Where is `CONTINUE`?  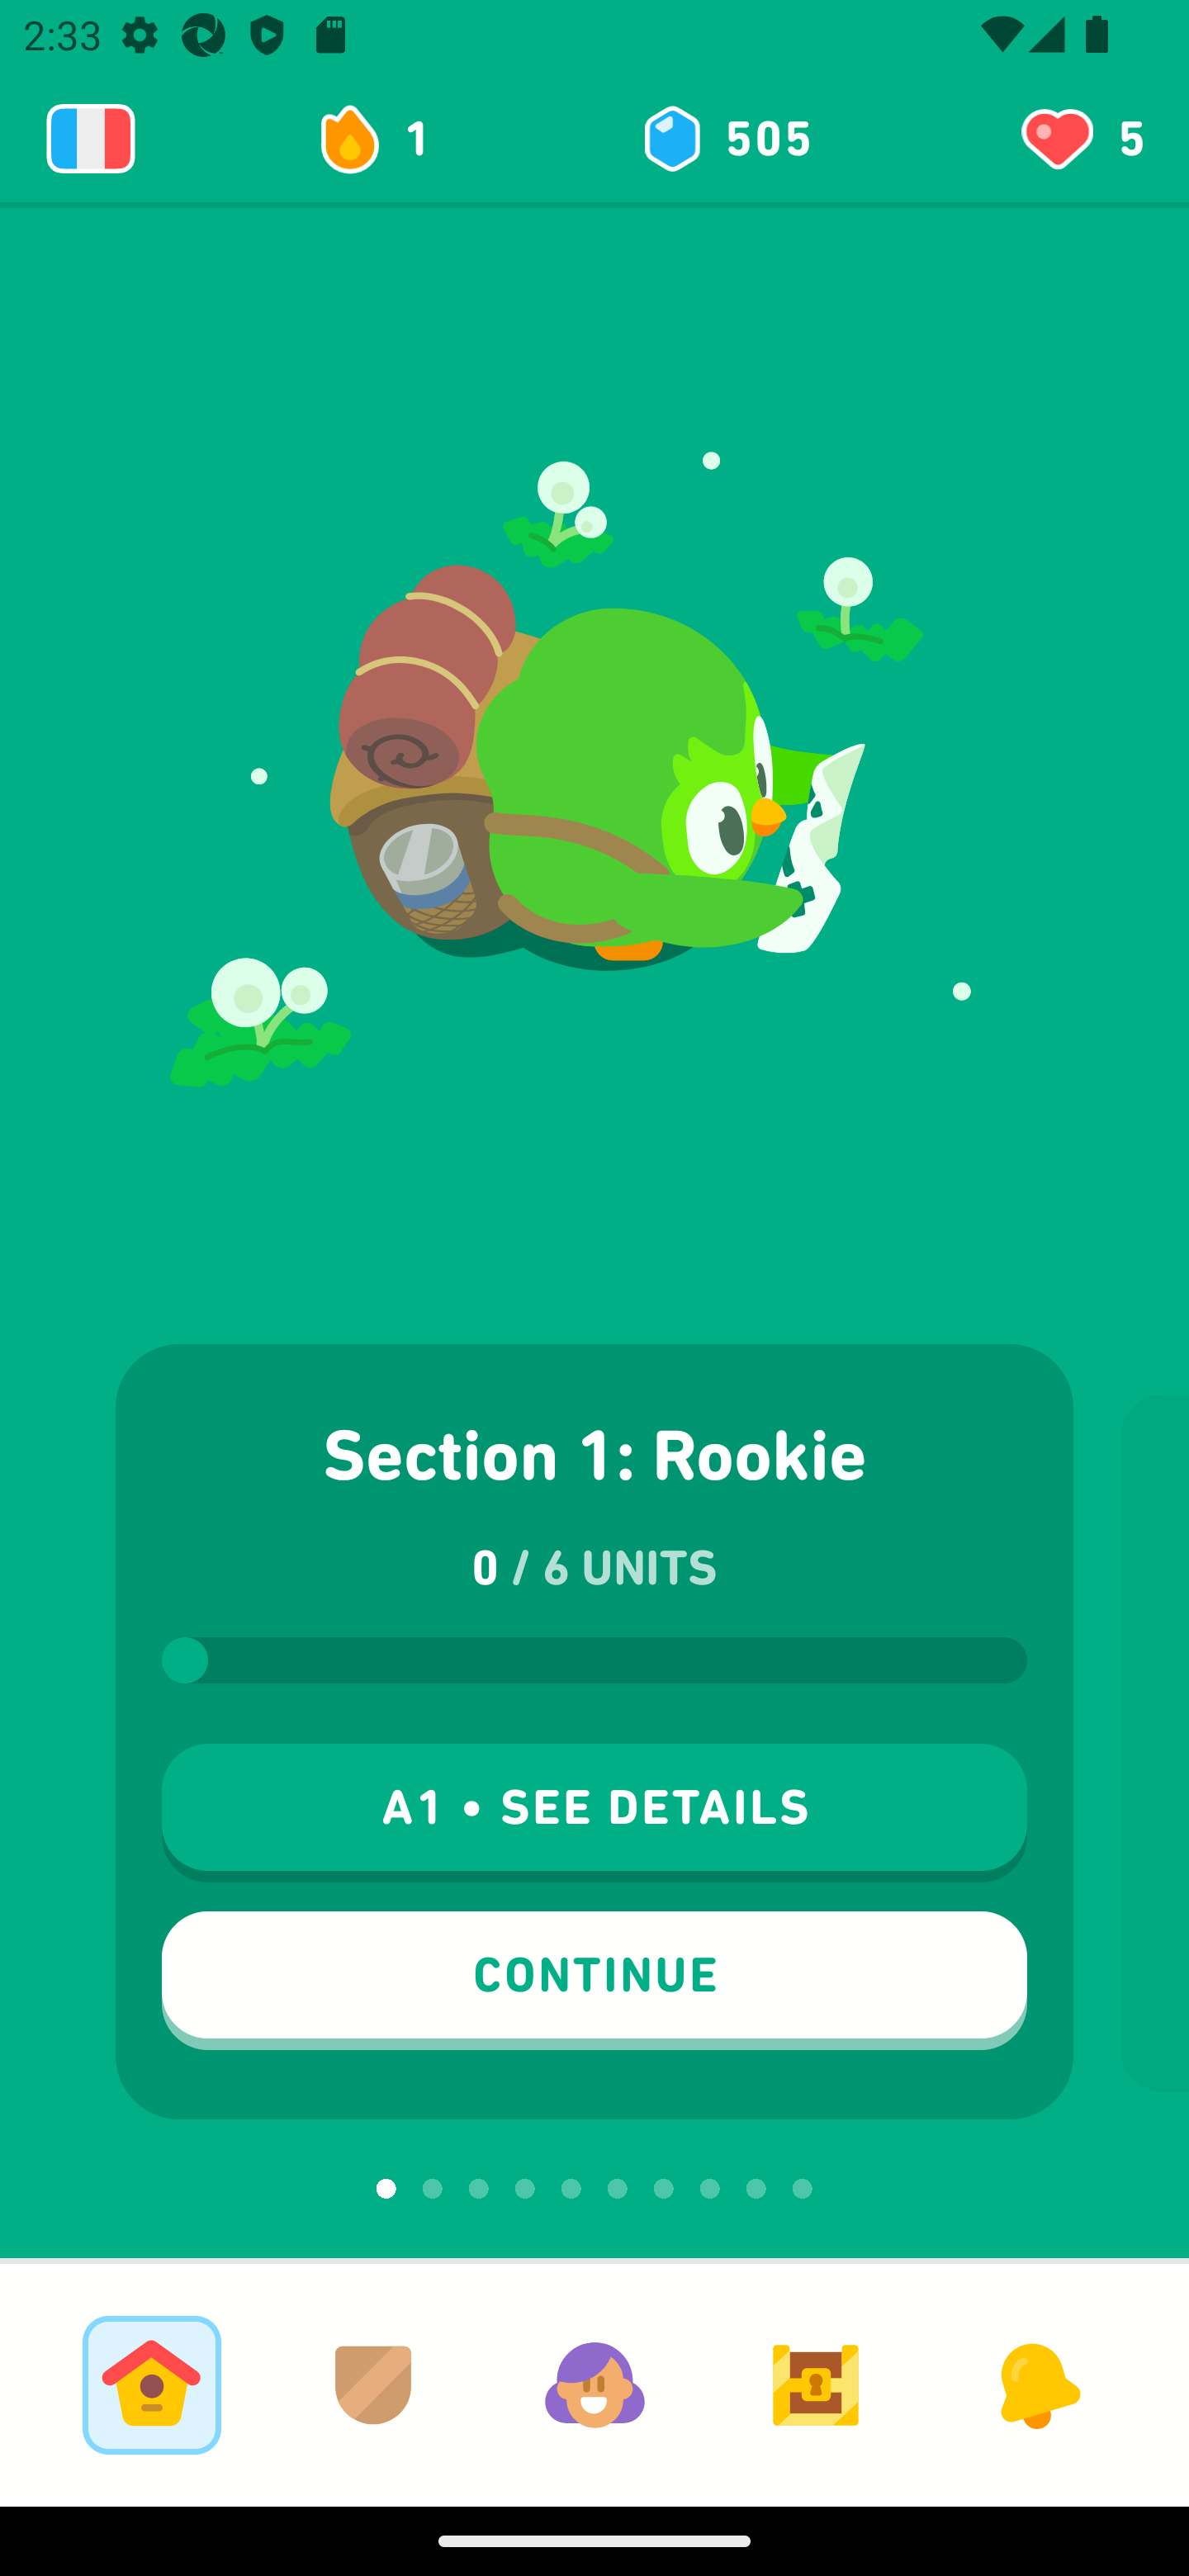 CONTINUE is located at coordinates (594, 1981).